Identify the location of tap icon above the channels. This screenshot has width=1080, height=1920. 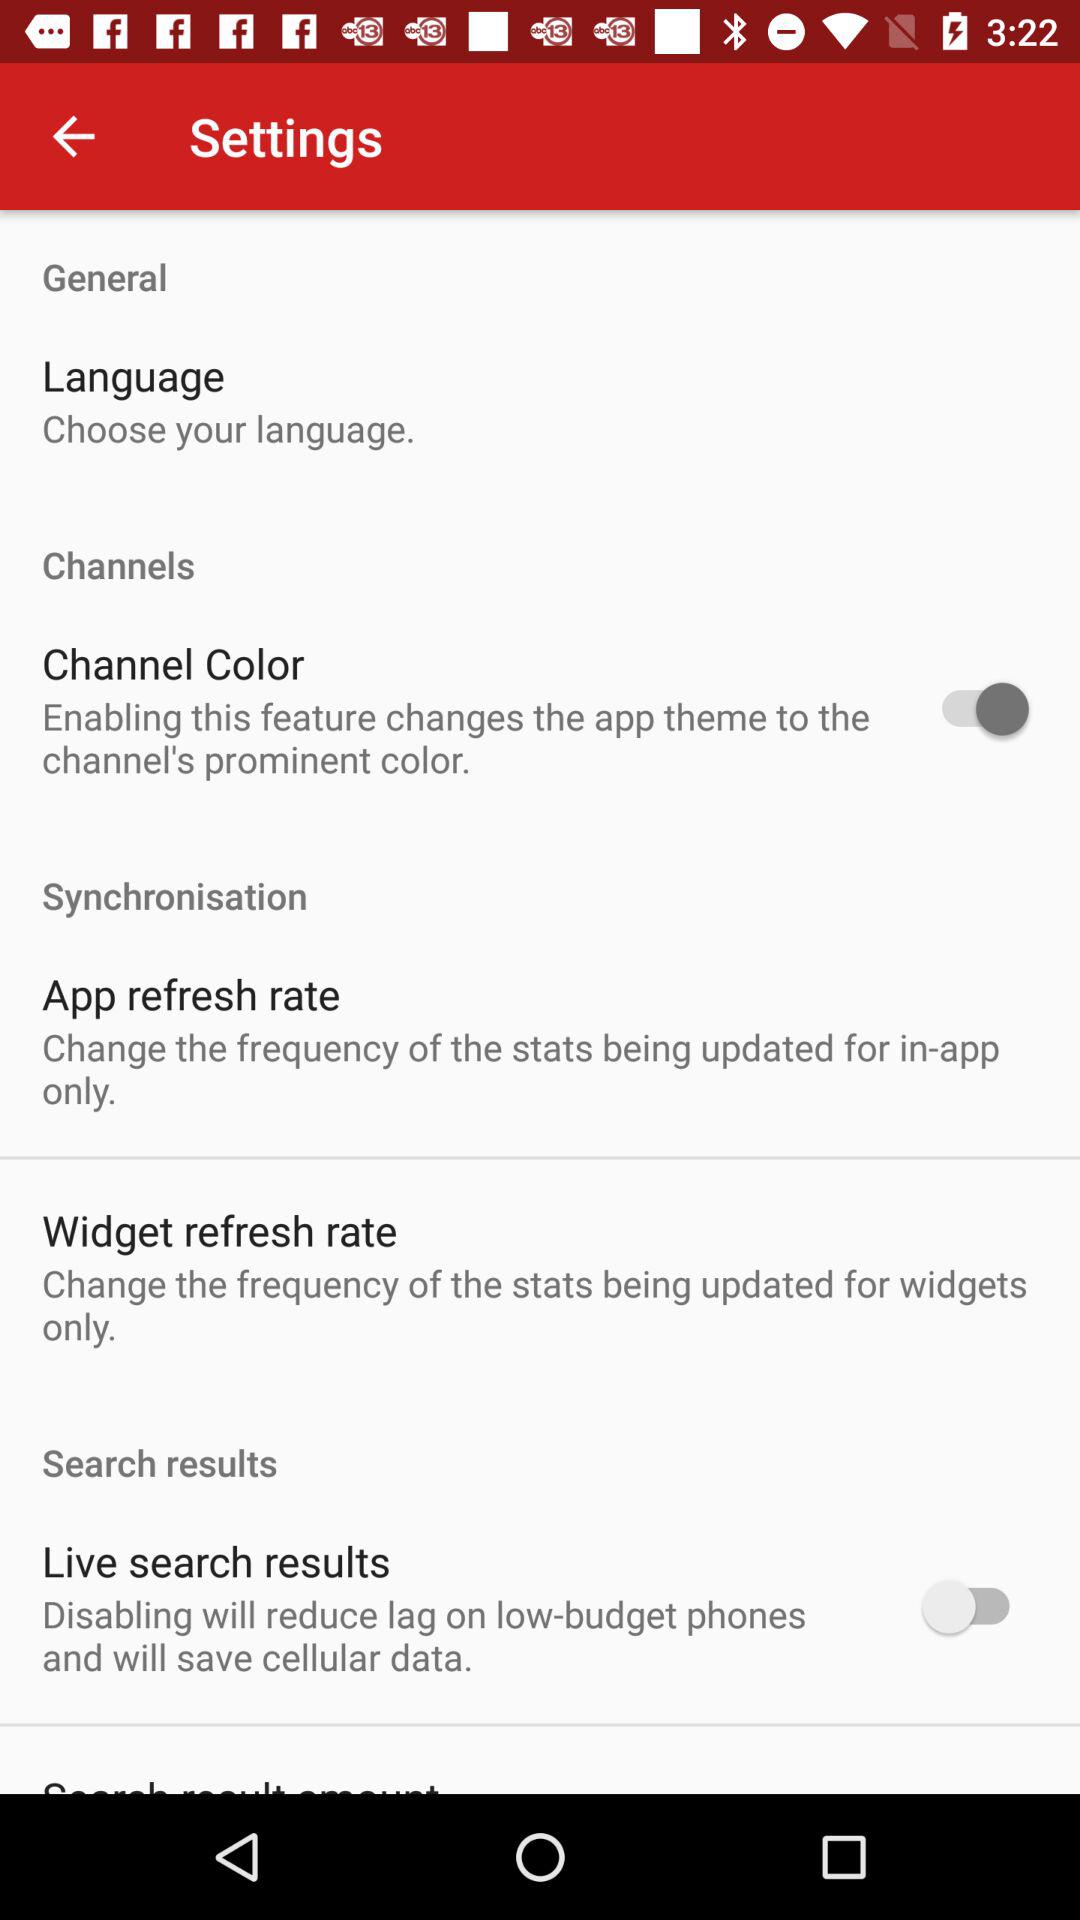
(228, 428).